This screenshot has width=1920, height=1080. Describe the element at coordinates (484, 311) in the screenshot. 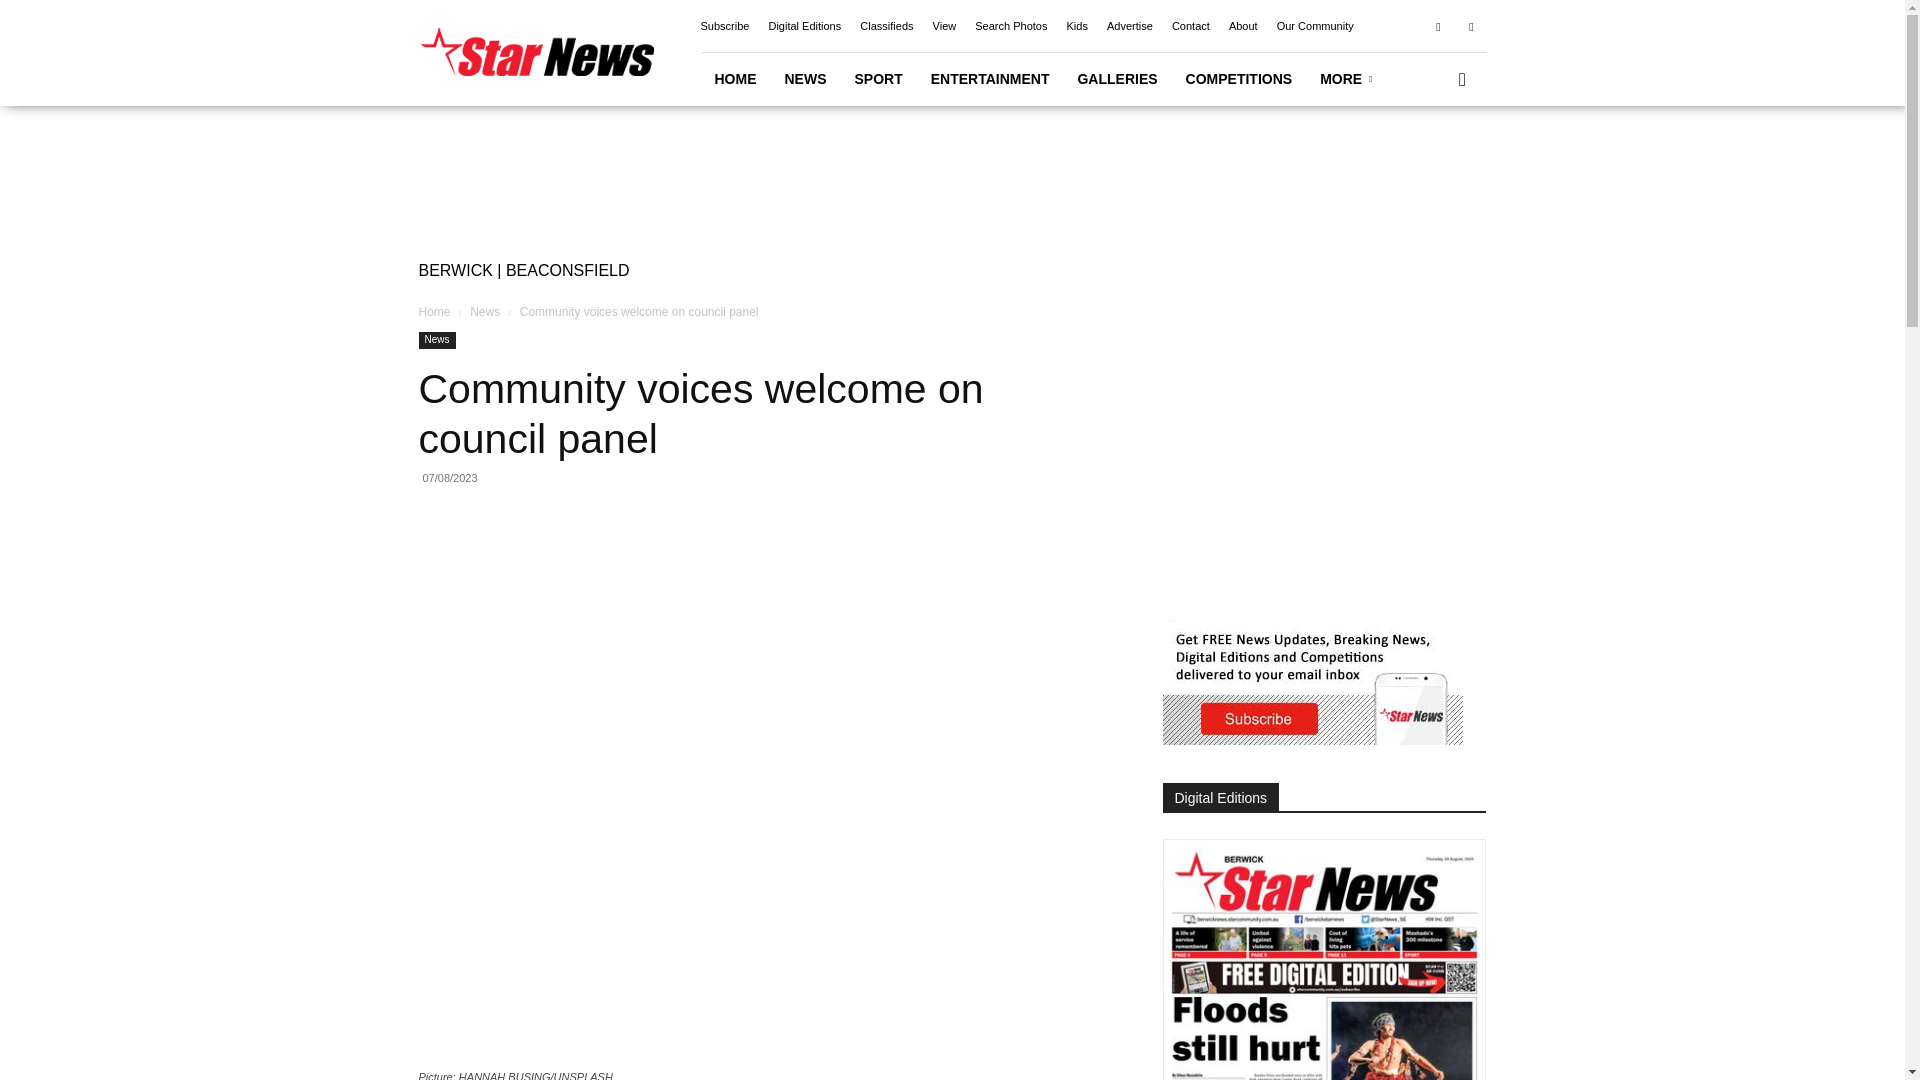

I see `View all posts in News` at that location.